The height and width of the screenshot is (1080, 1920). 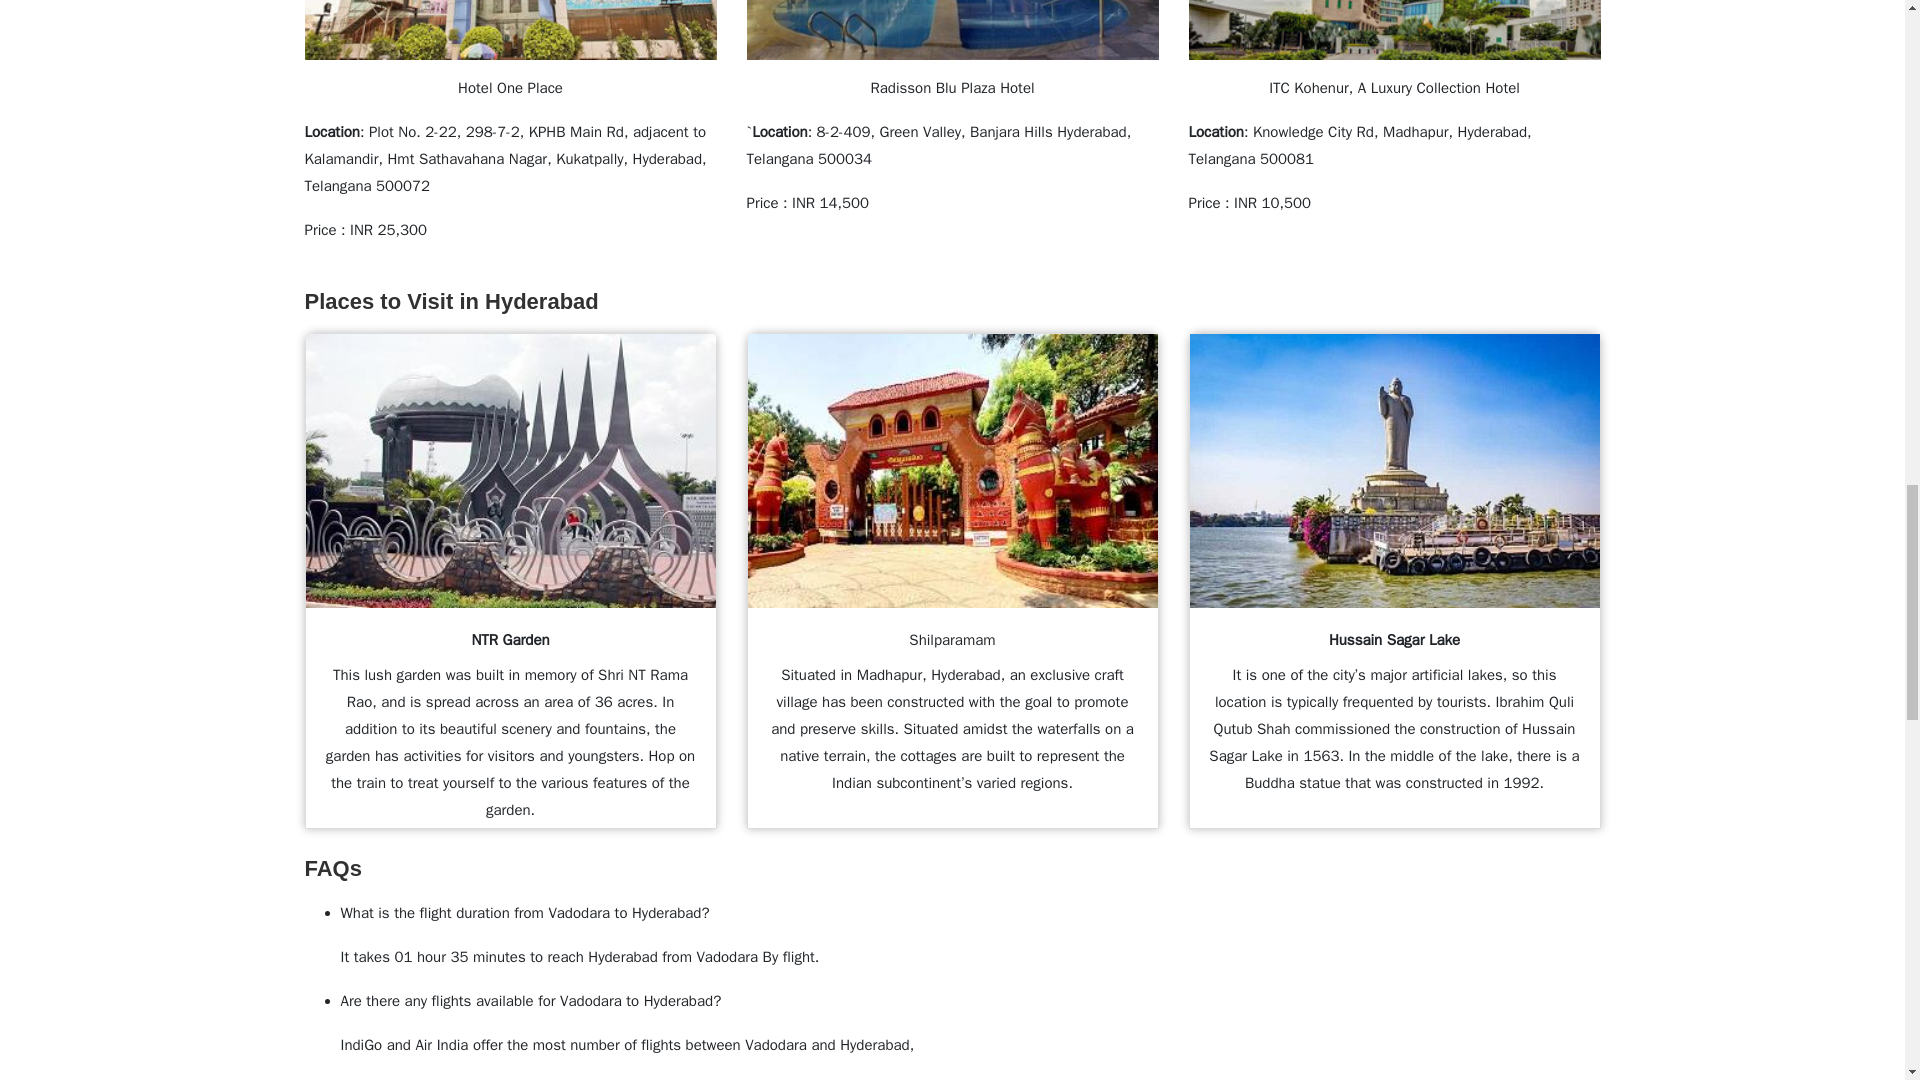 What do you see at coordinates (952, 30) in the screenshot?
I see `Radisson Blu Plaza Hotel Hyderabad - Lowest Flight Fares` at bounding box center [952, 30].